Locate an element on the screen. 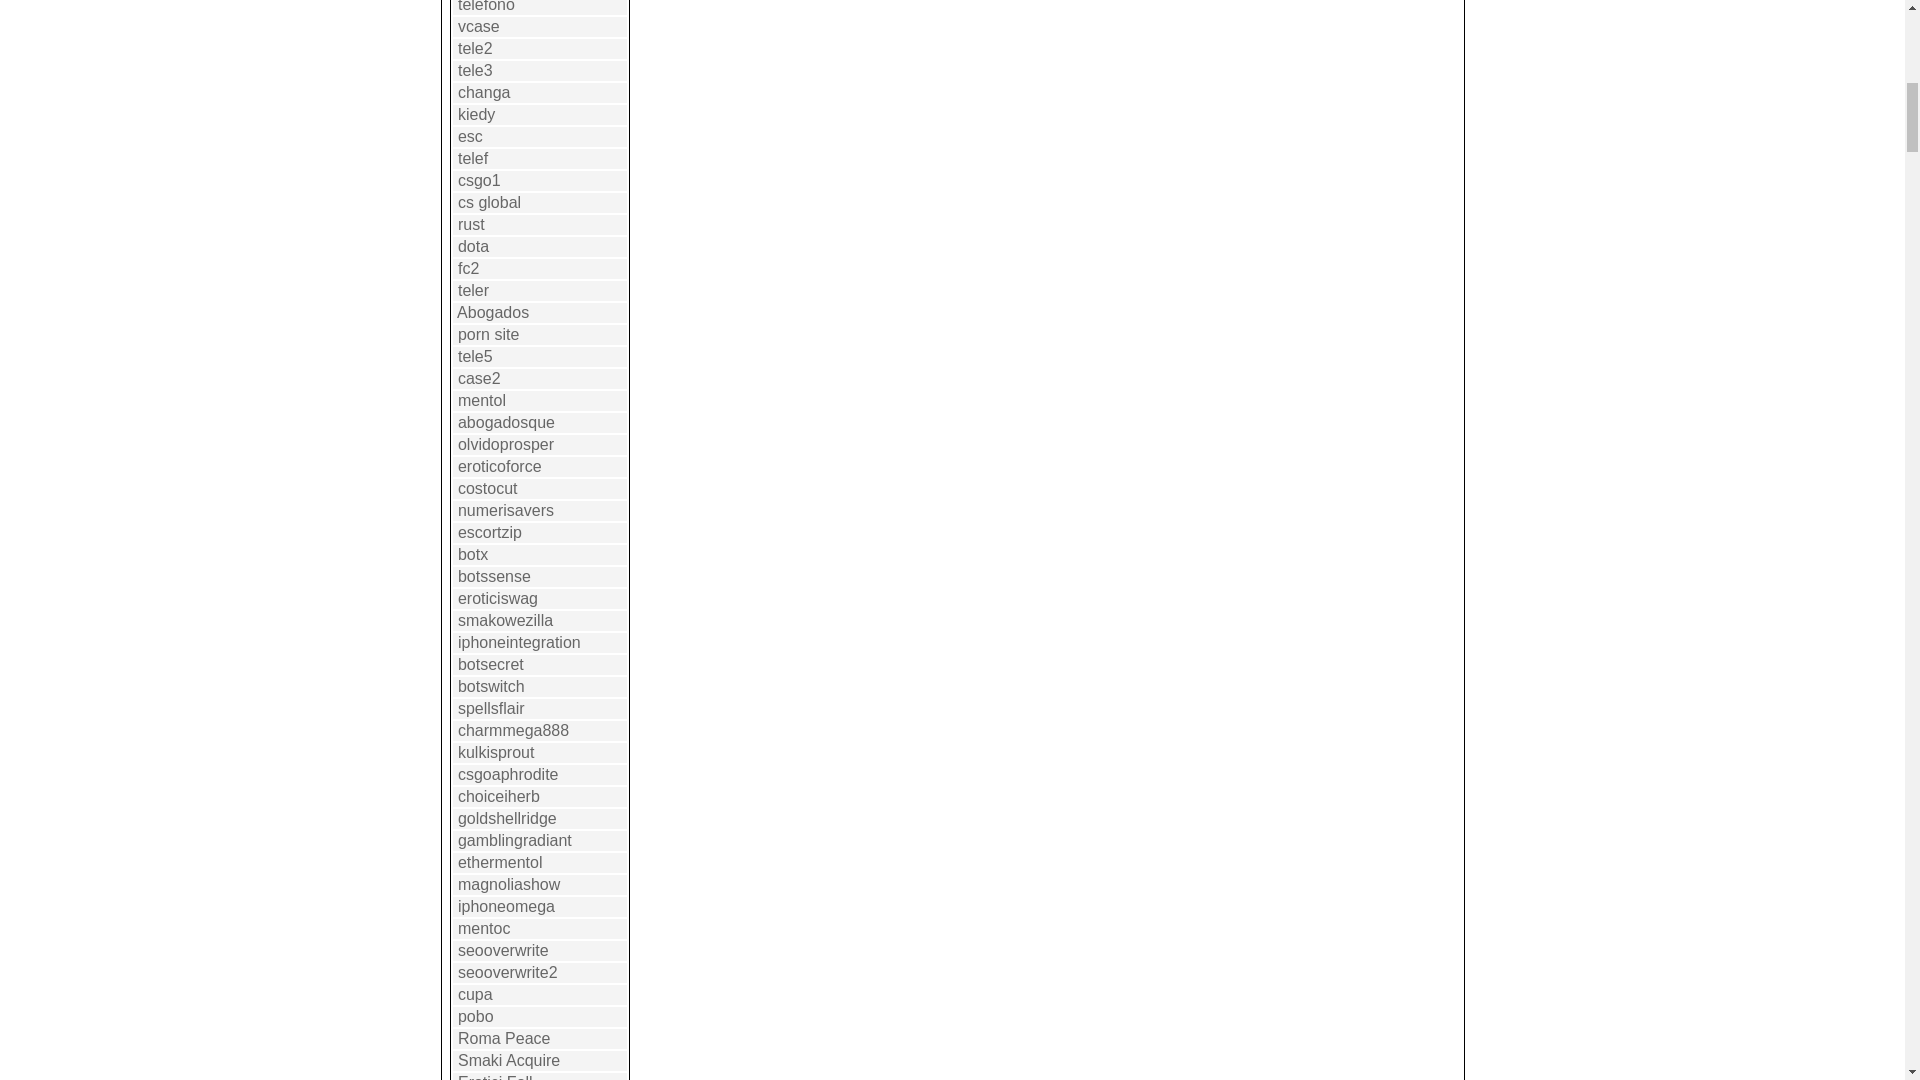 The height and width of the screenshot is (1080, 1920). telefono is located at coordinates (486, 6).